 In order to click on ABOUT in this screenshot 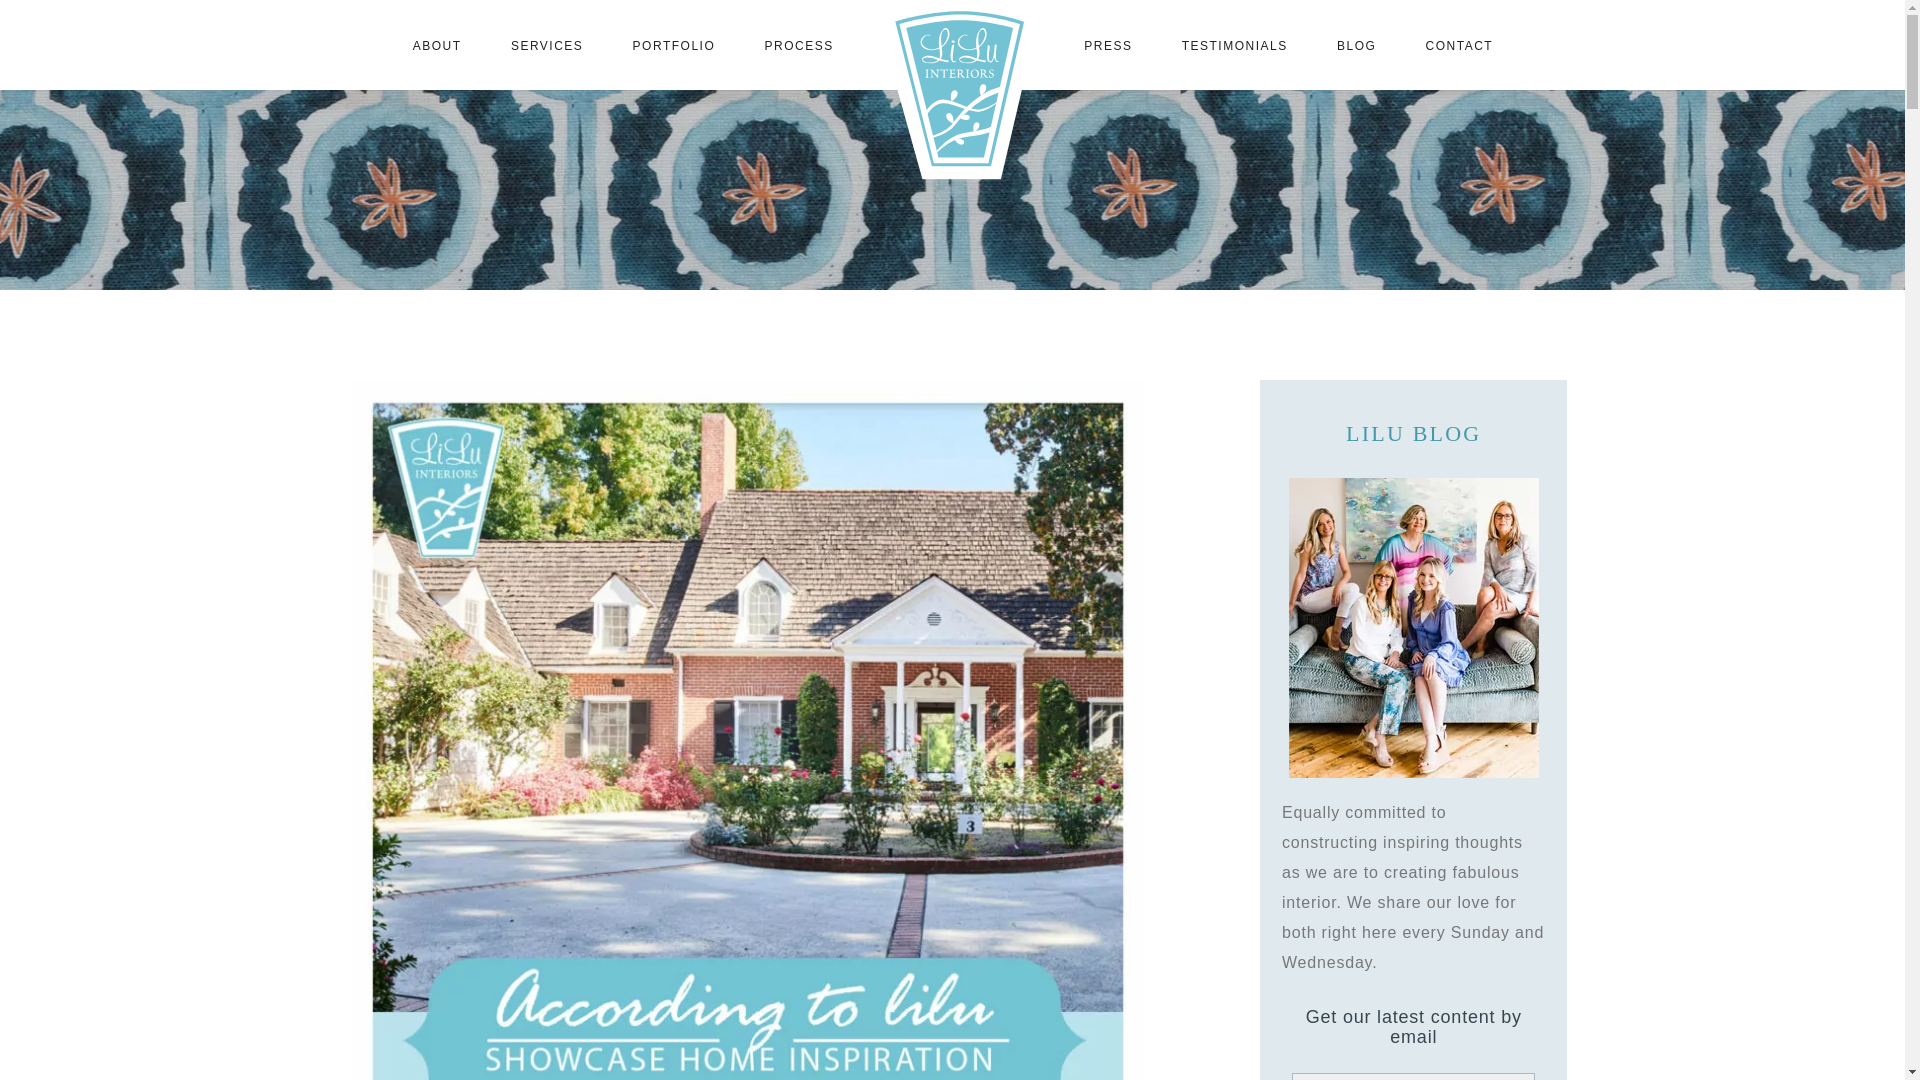, I will do `click(437, 45)`.